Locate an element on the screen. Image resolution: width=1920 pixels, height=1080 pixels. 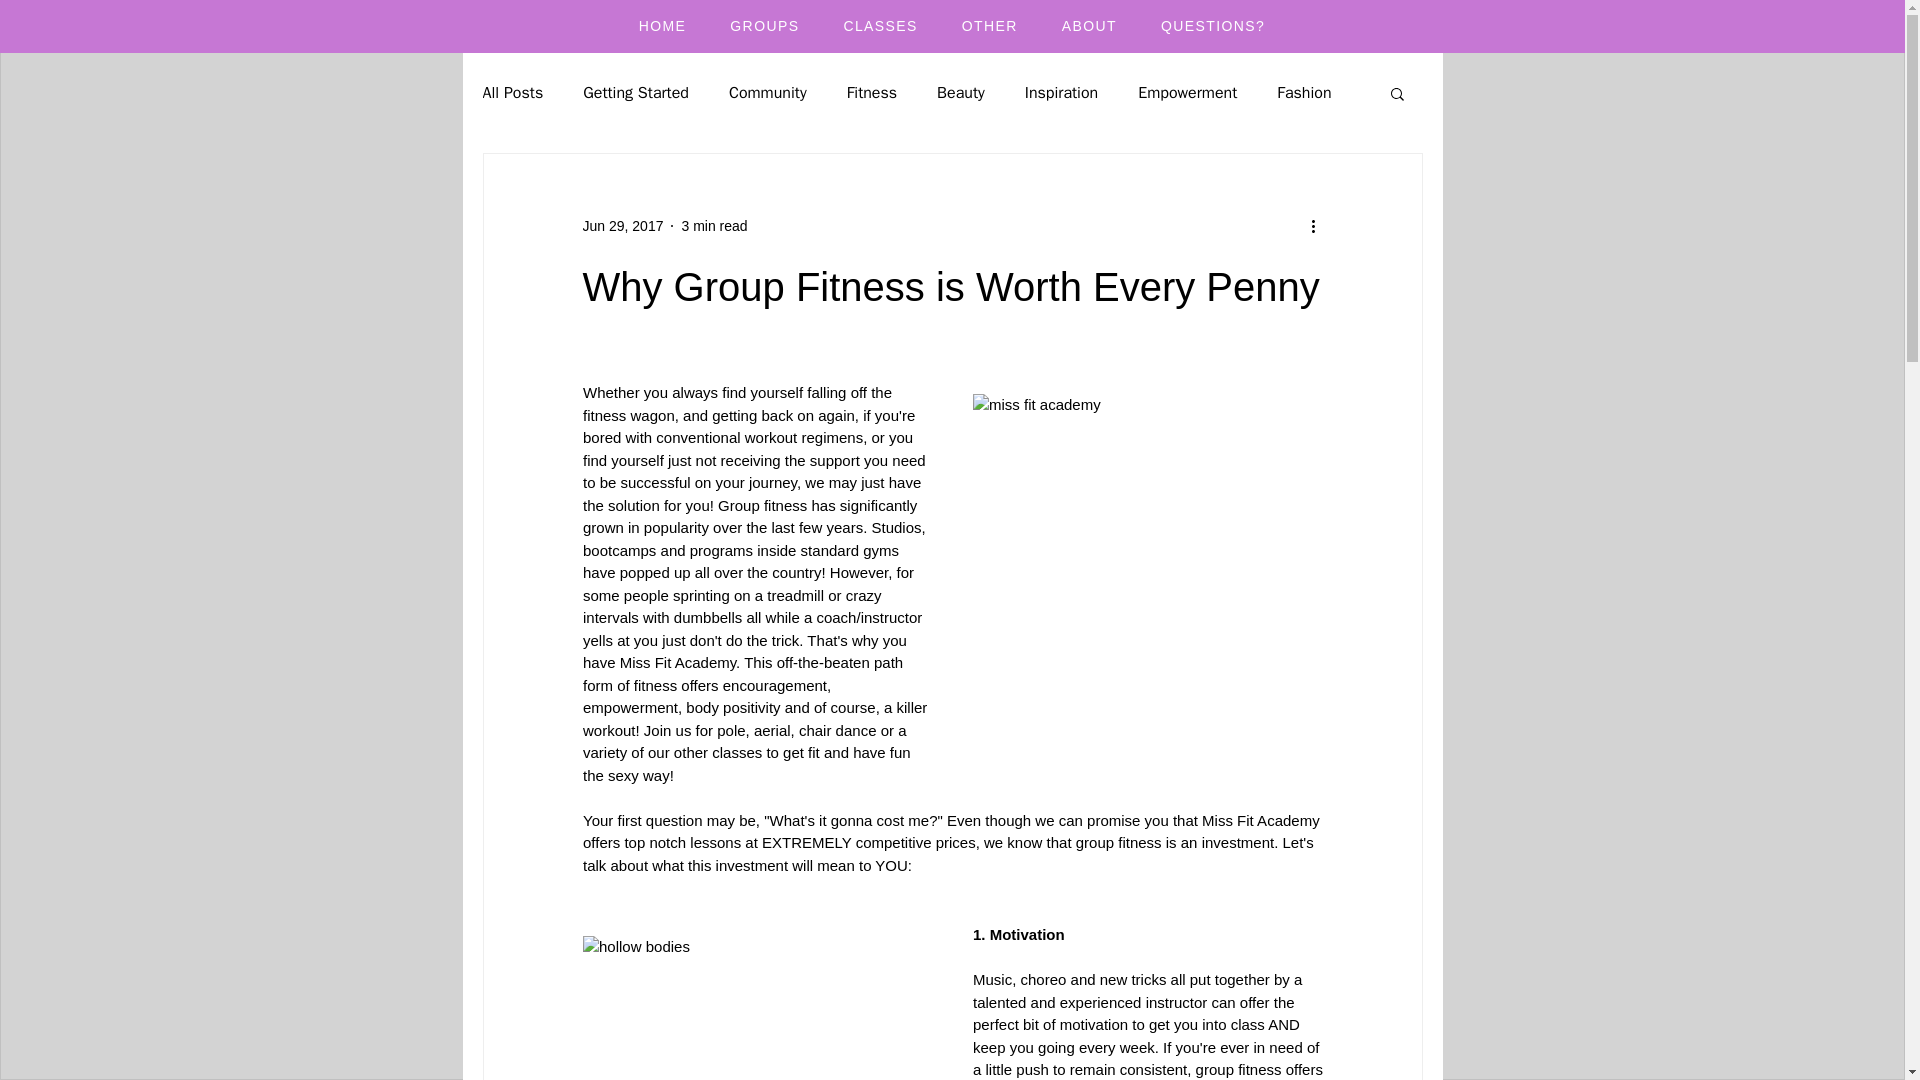
Inspiration is located at coordinates (1062, 92).